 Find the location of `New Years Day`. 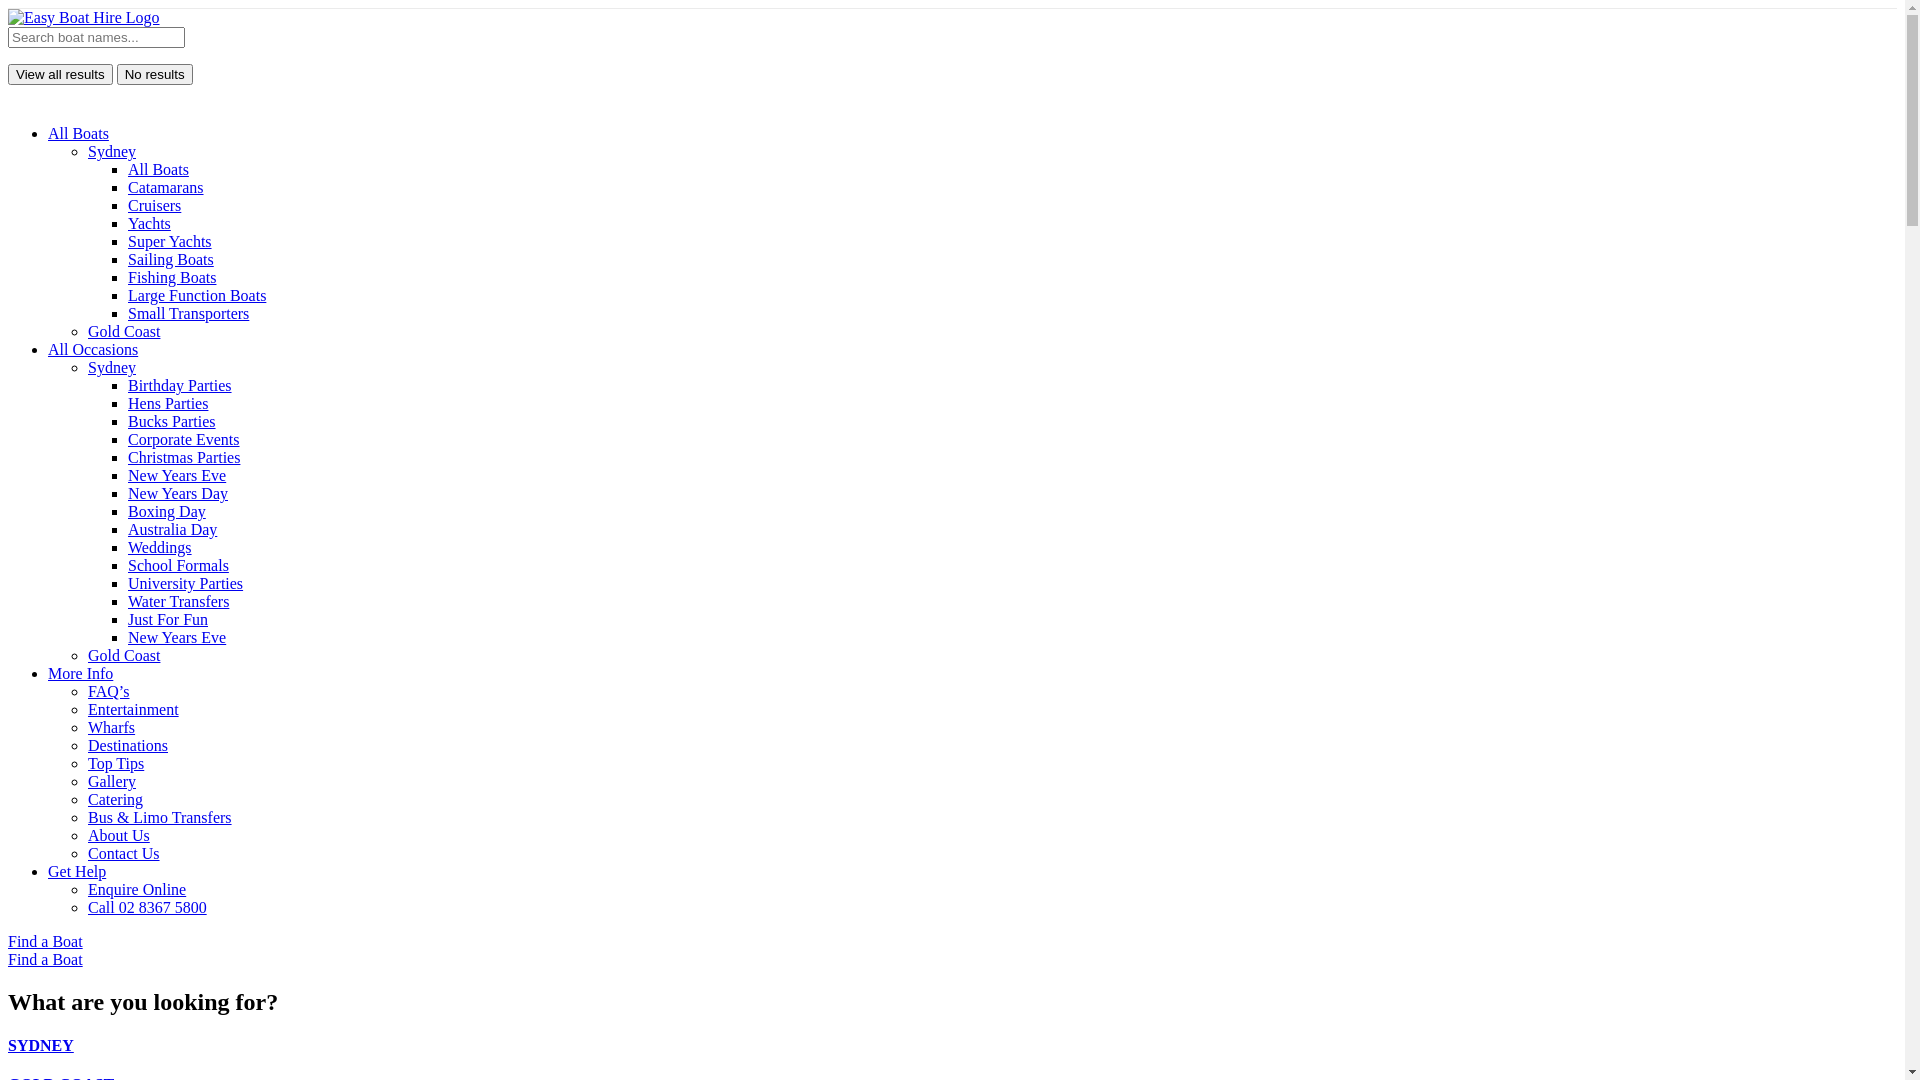

New Years Day is located at coordinates (178, 494).